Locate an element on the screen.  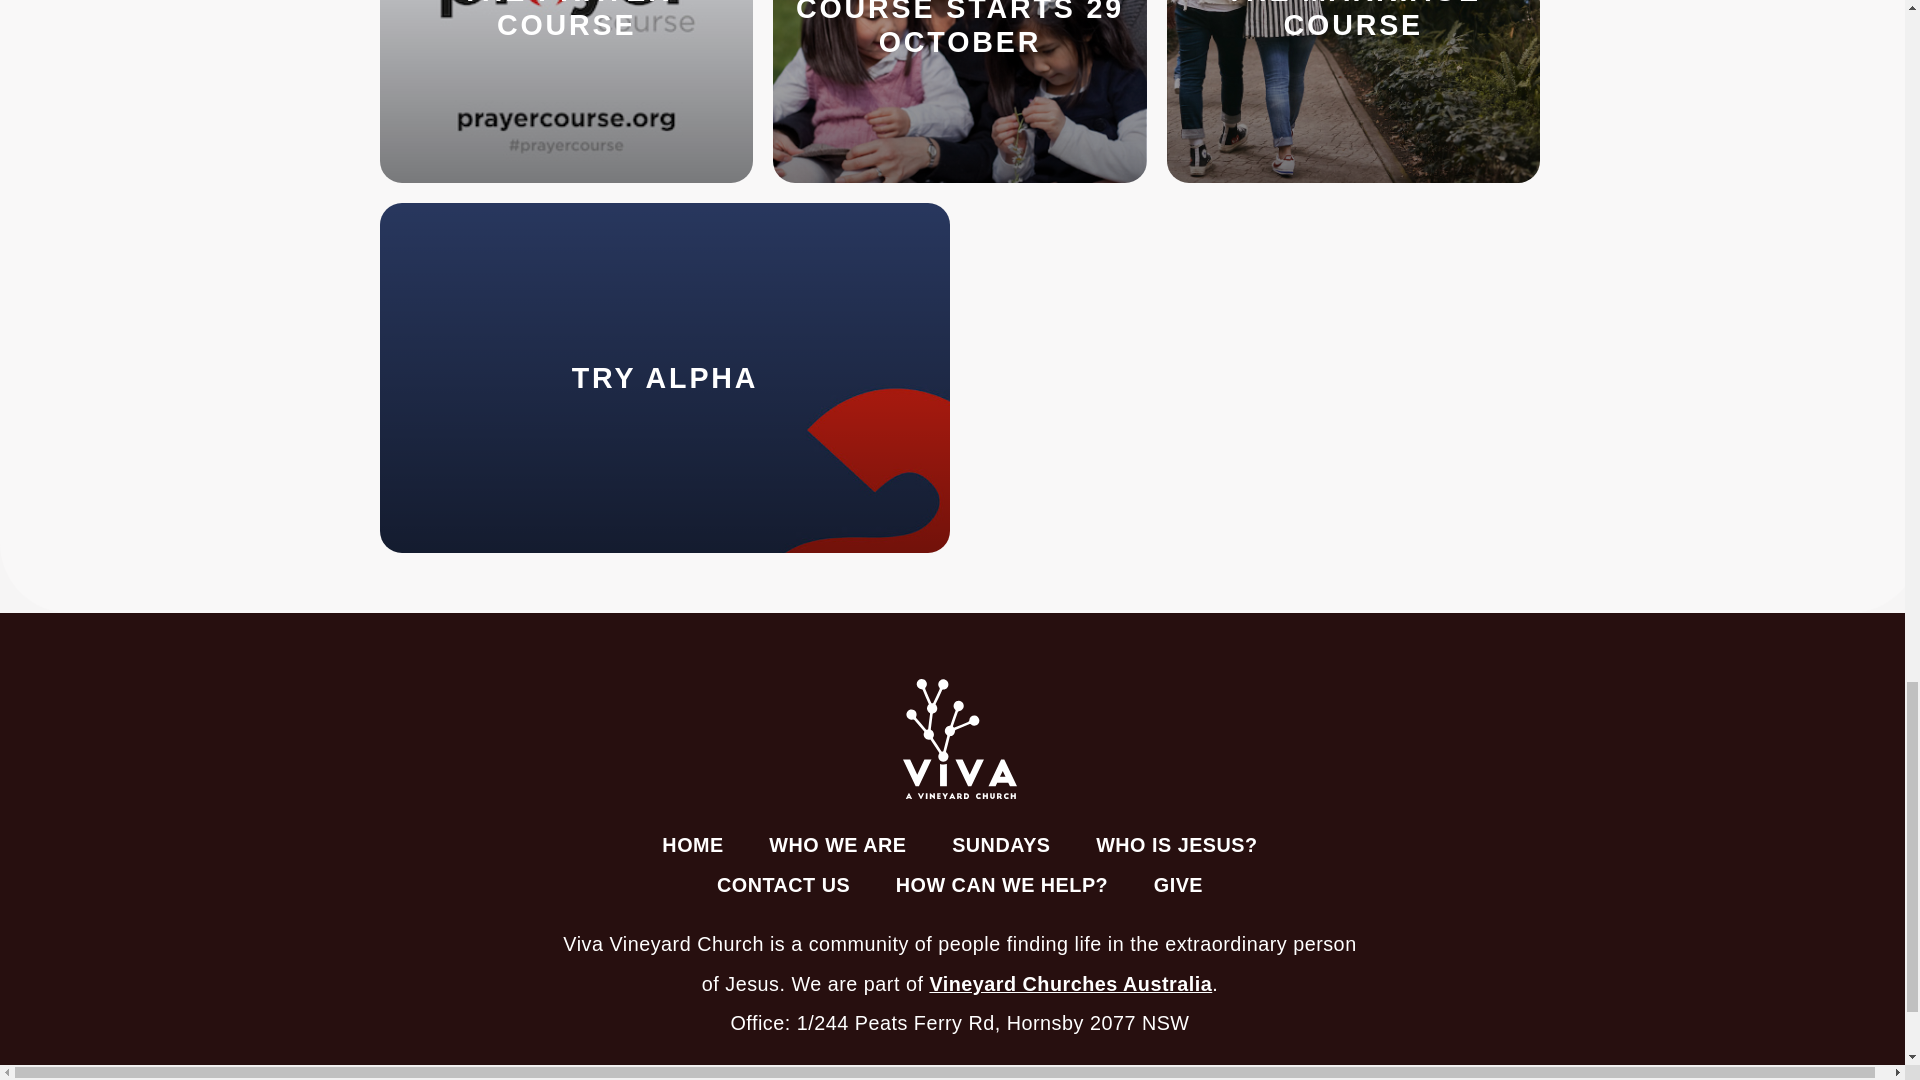
HOW CAN WE HELP? is located at coordinates (1002, 884).